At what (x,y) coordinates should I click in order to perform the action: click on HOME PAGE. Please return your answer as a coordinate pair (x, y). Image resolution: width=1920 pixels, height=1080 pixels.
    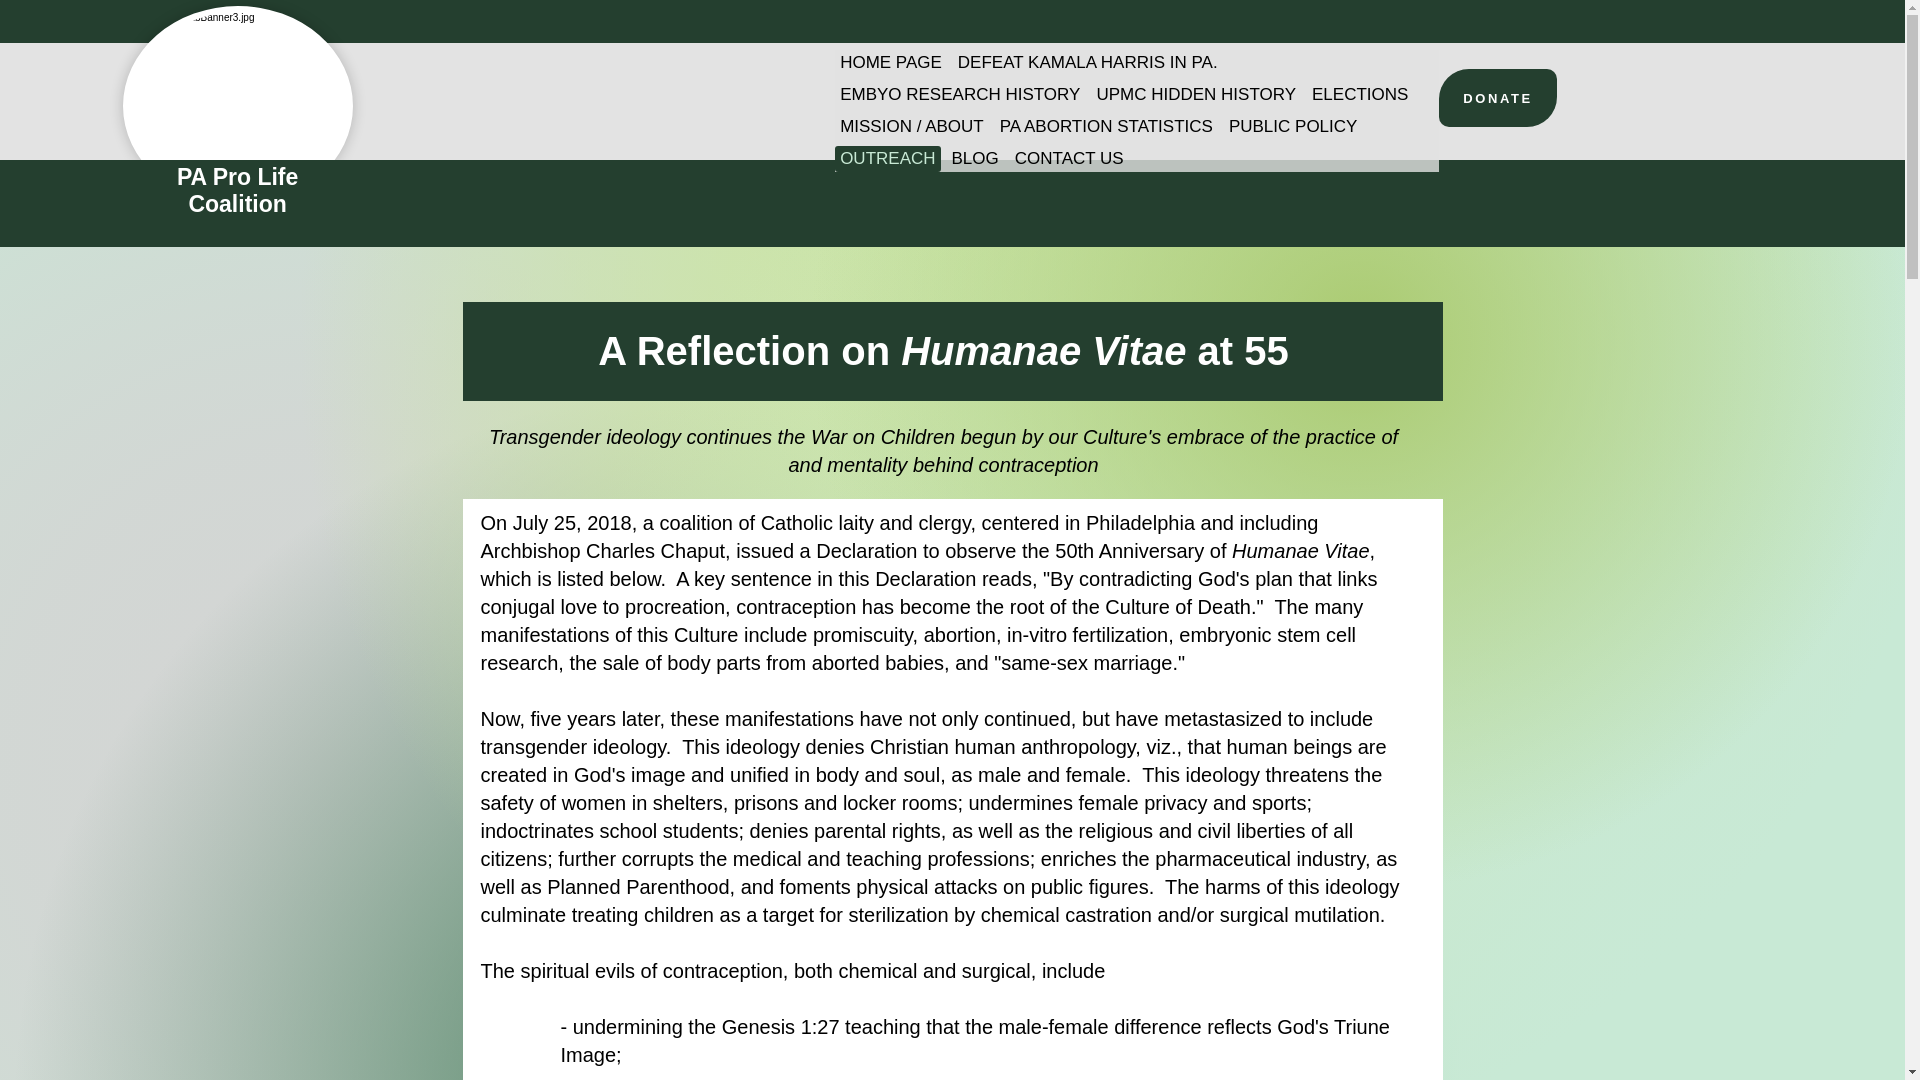
    Looking at the image, I should click on (890, 62).